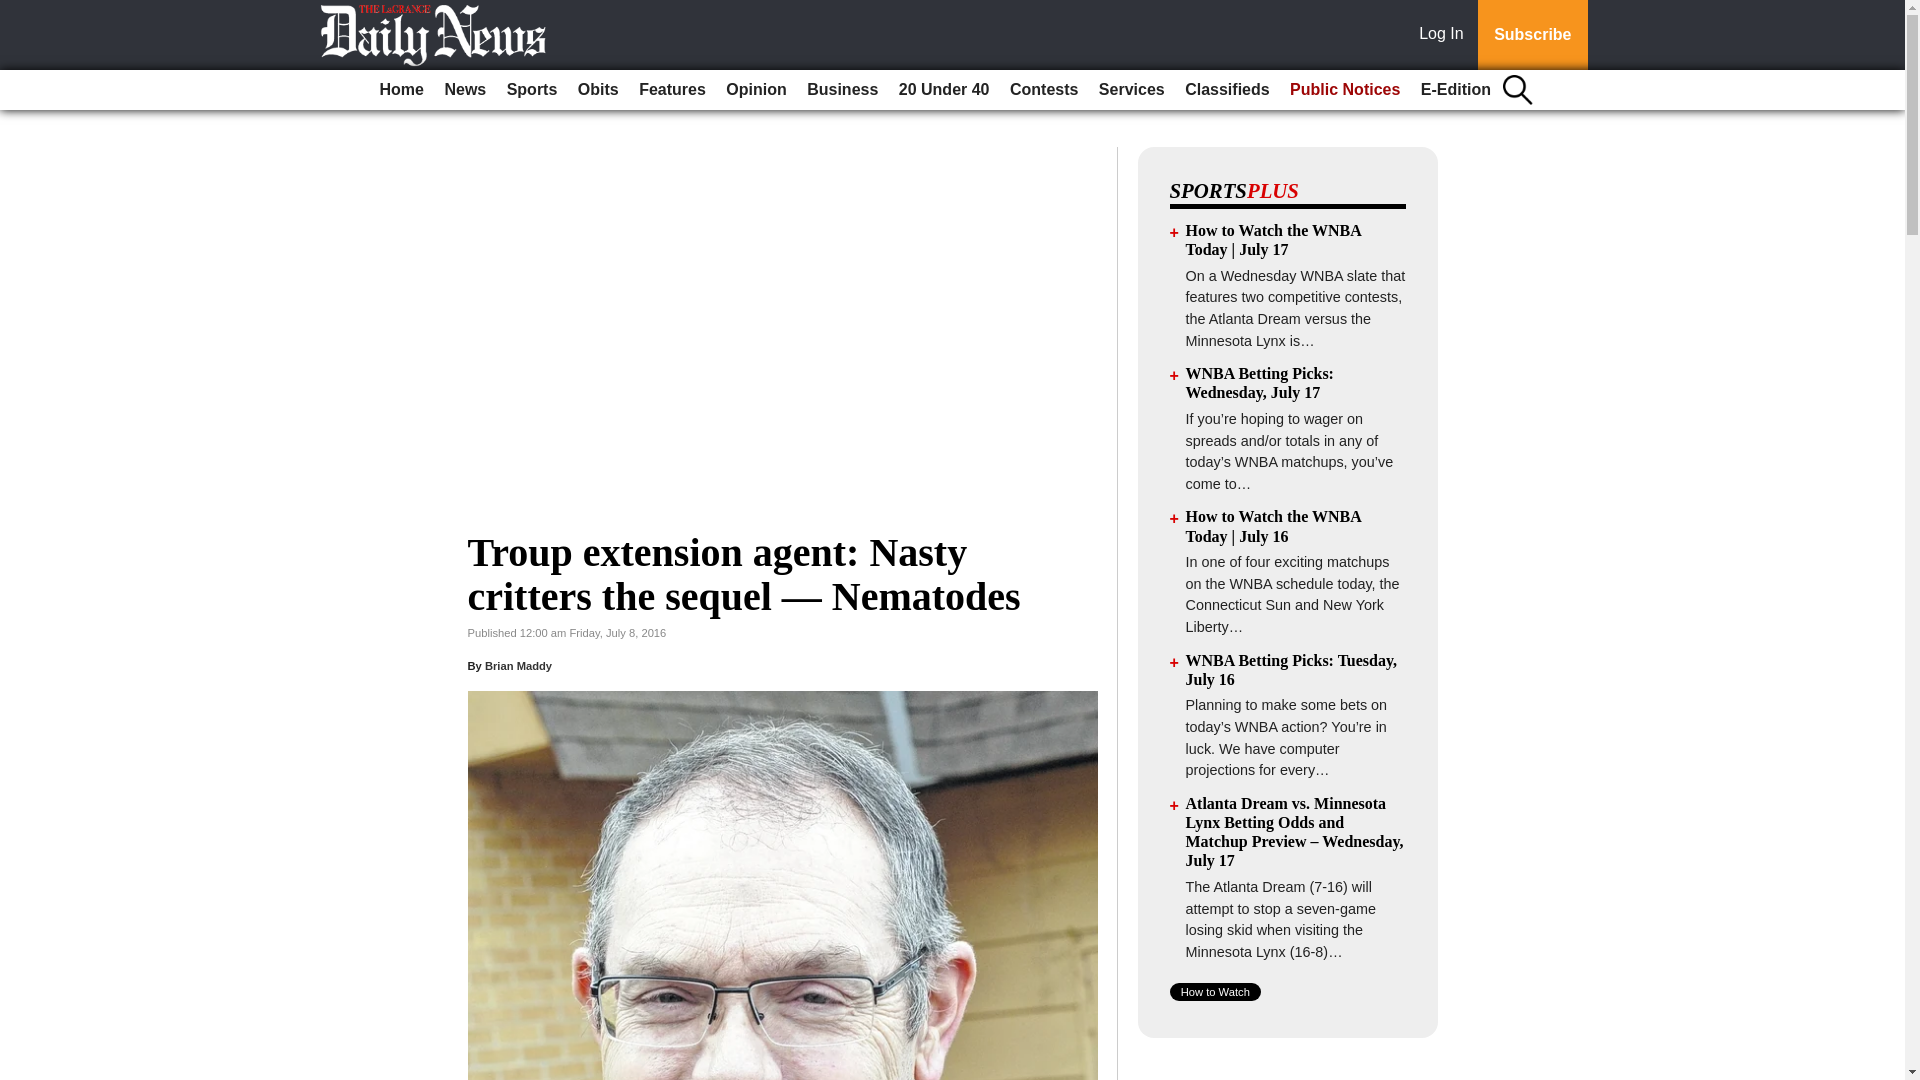  What do you see at coordinates (18, 12) in the screenshot?
I see `Go` at bounding box center [18, 12].